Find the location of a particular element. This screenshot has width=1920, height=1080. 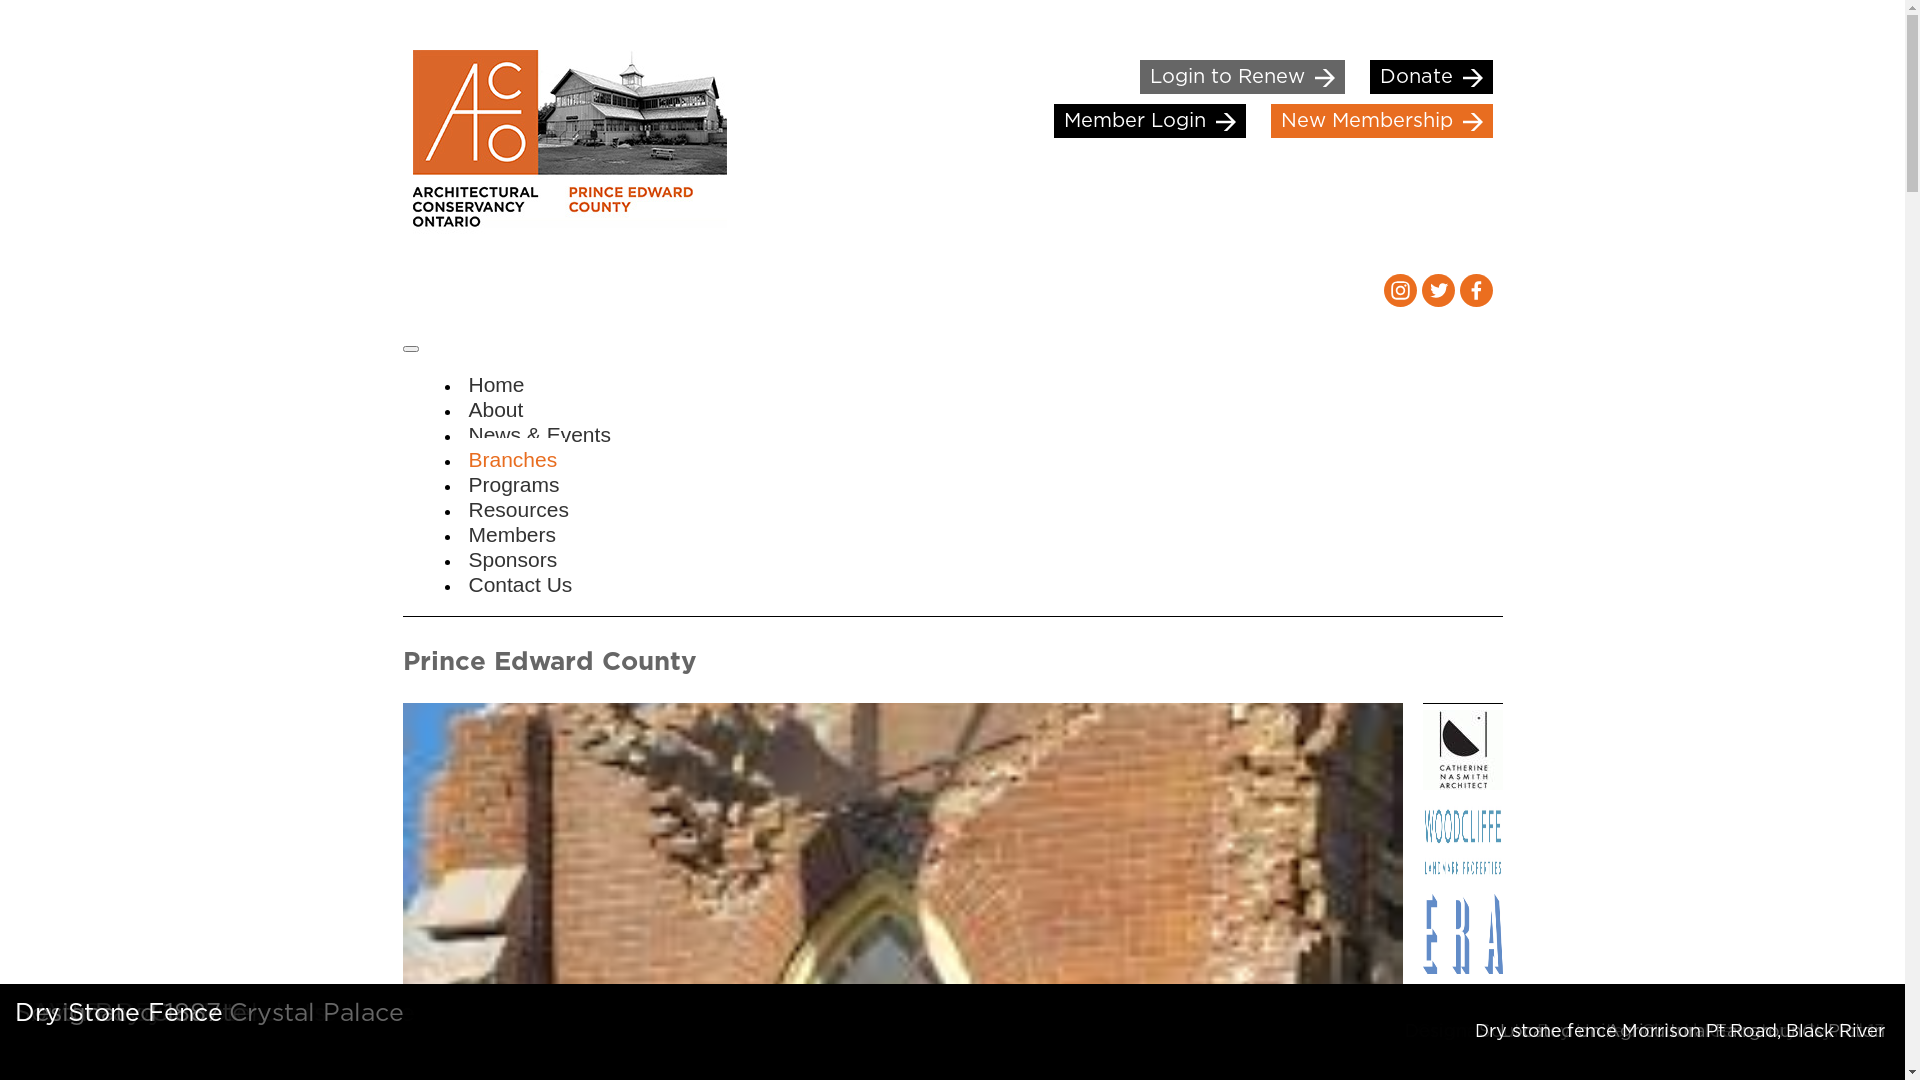

News & Events is located at coordinates (539, 434).